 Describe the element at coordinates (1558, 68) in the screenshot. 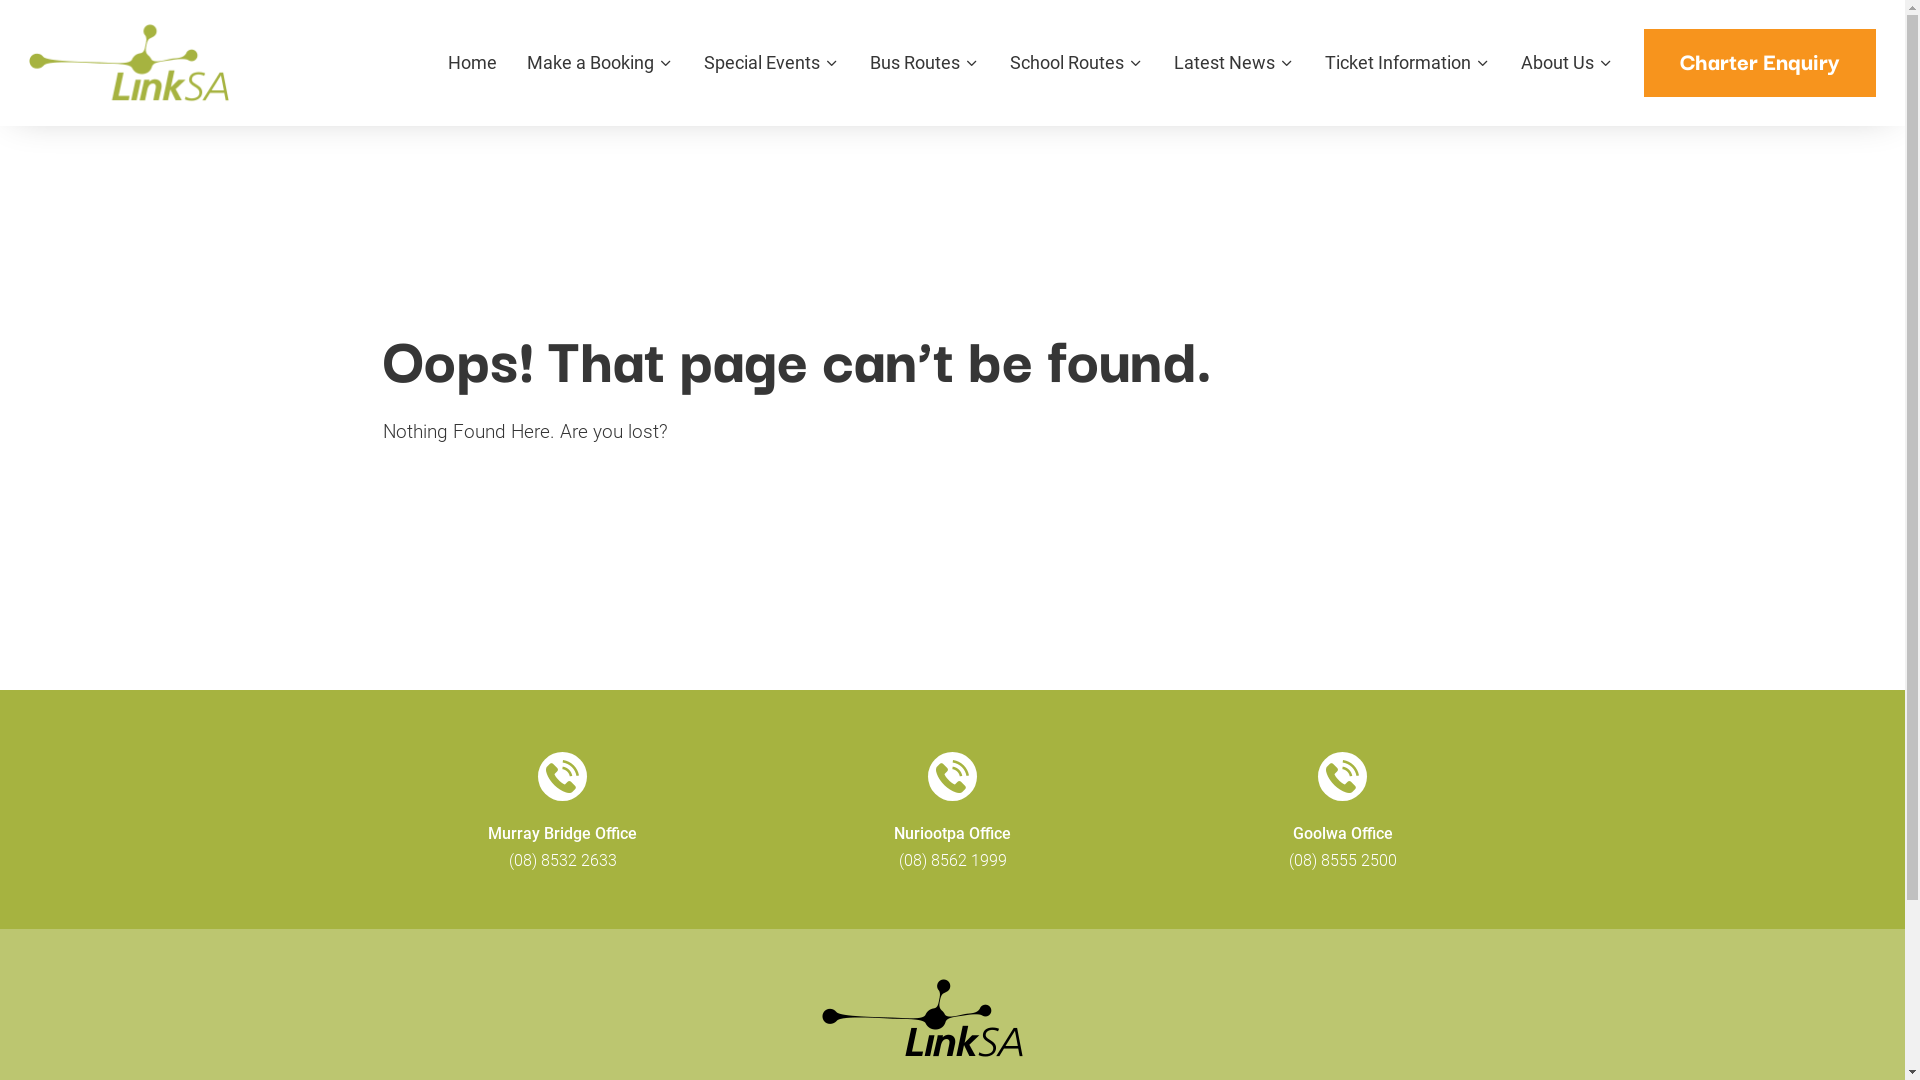

I see `About Us` at that location.